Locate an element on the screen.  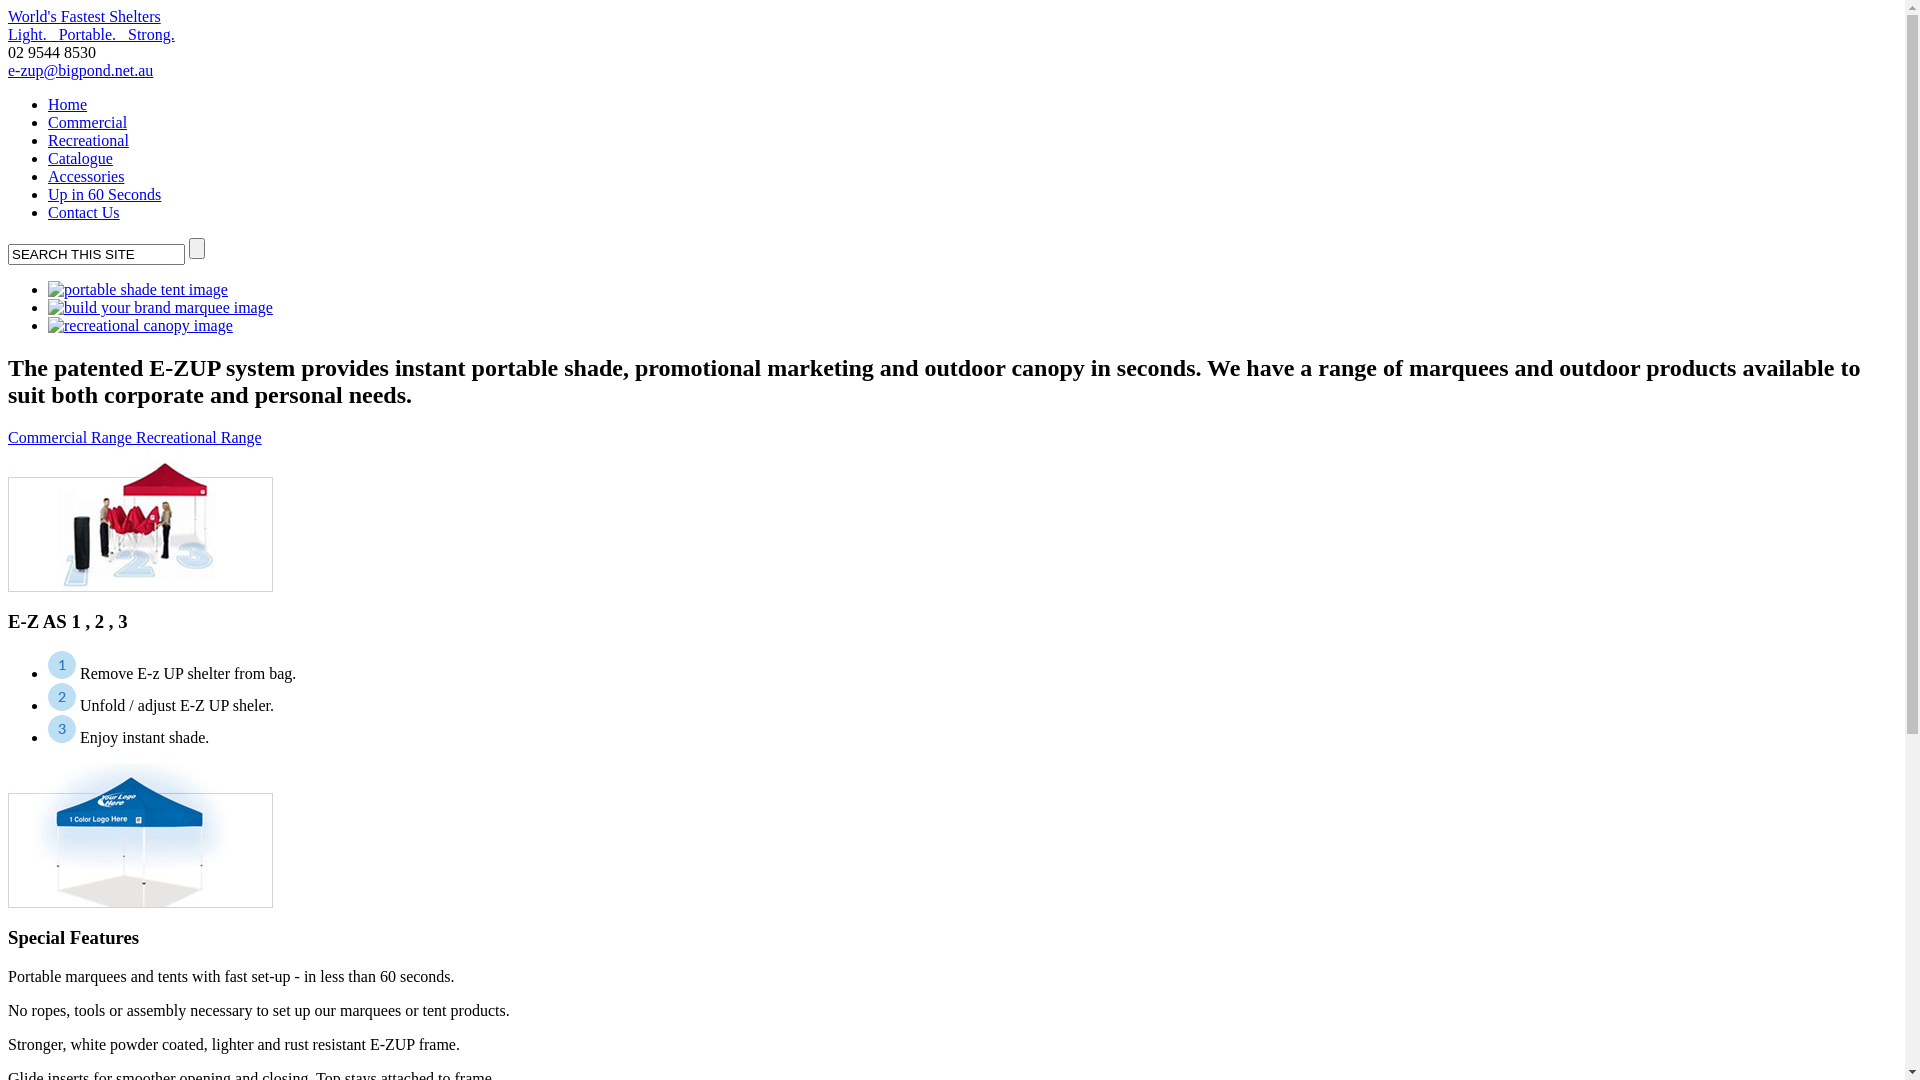
SEARCH THIS SITE is located at coordinates (96, 254).